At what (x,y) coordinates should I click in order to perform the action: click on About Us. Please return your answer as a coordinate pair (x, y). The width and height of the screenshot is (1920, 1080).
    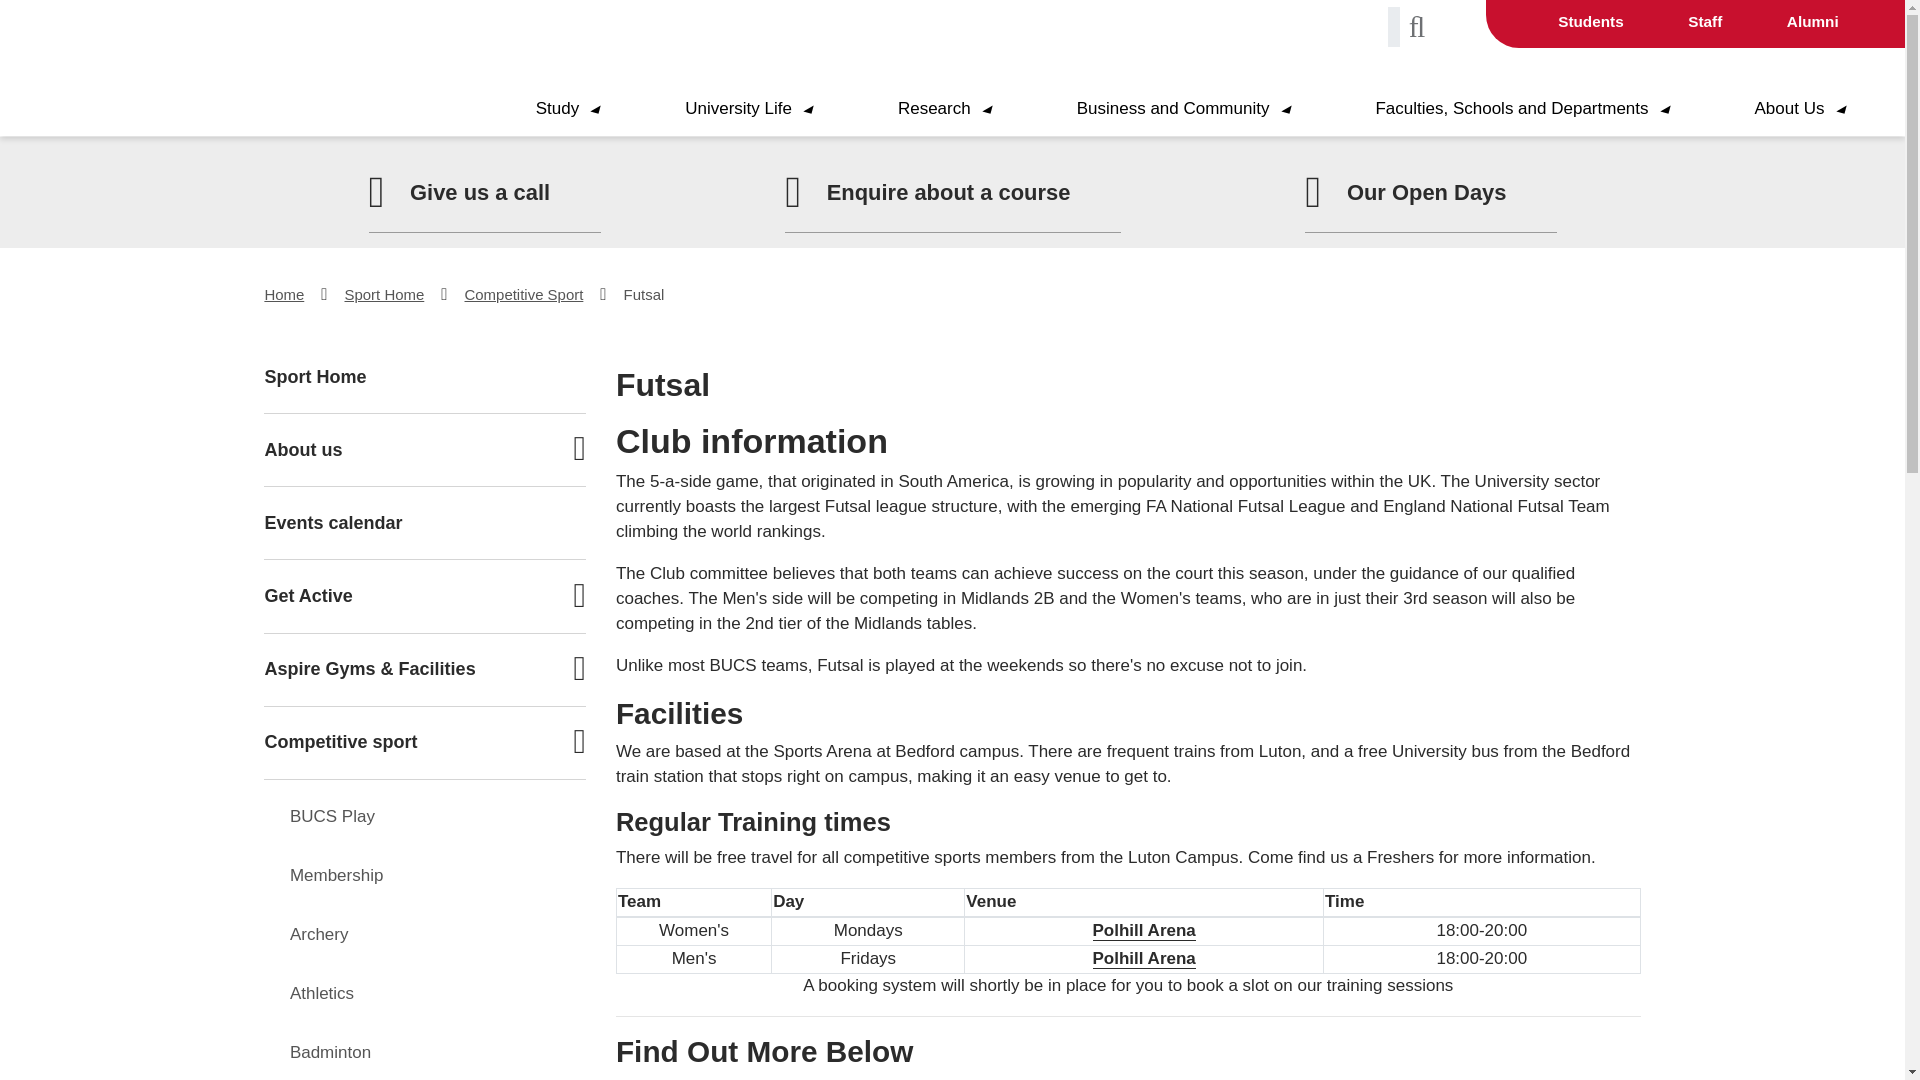
    Looking at the image, I should click on (1800, 109).